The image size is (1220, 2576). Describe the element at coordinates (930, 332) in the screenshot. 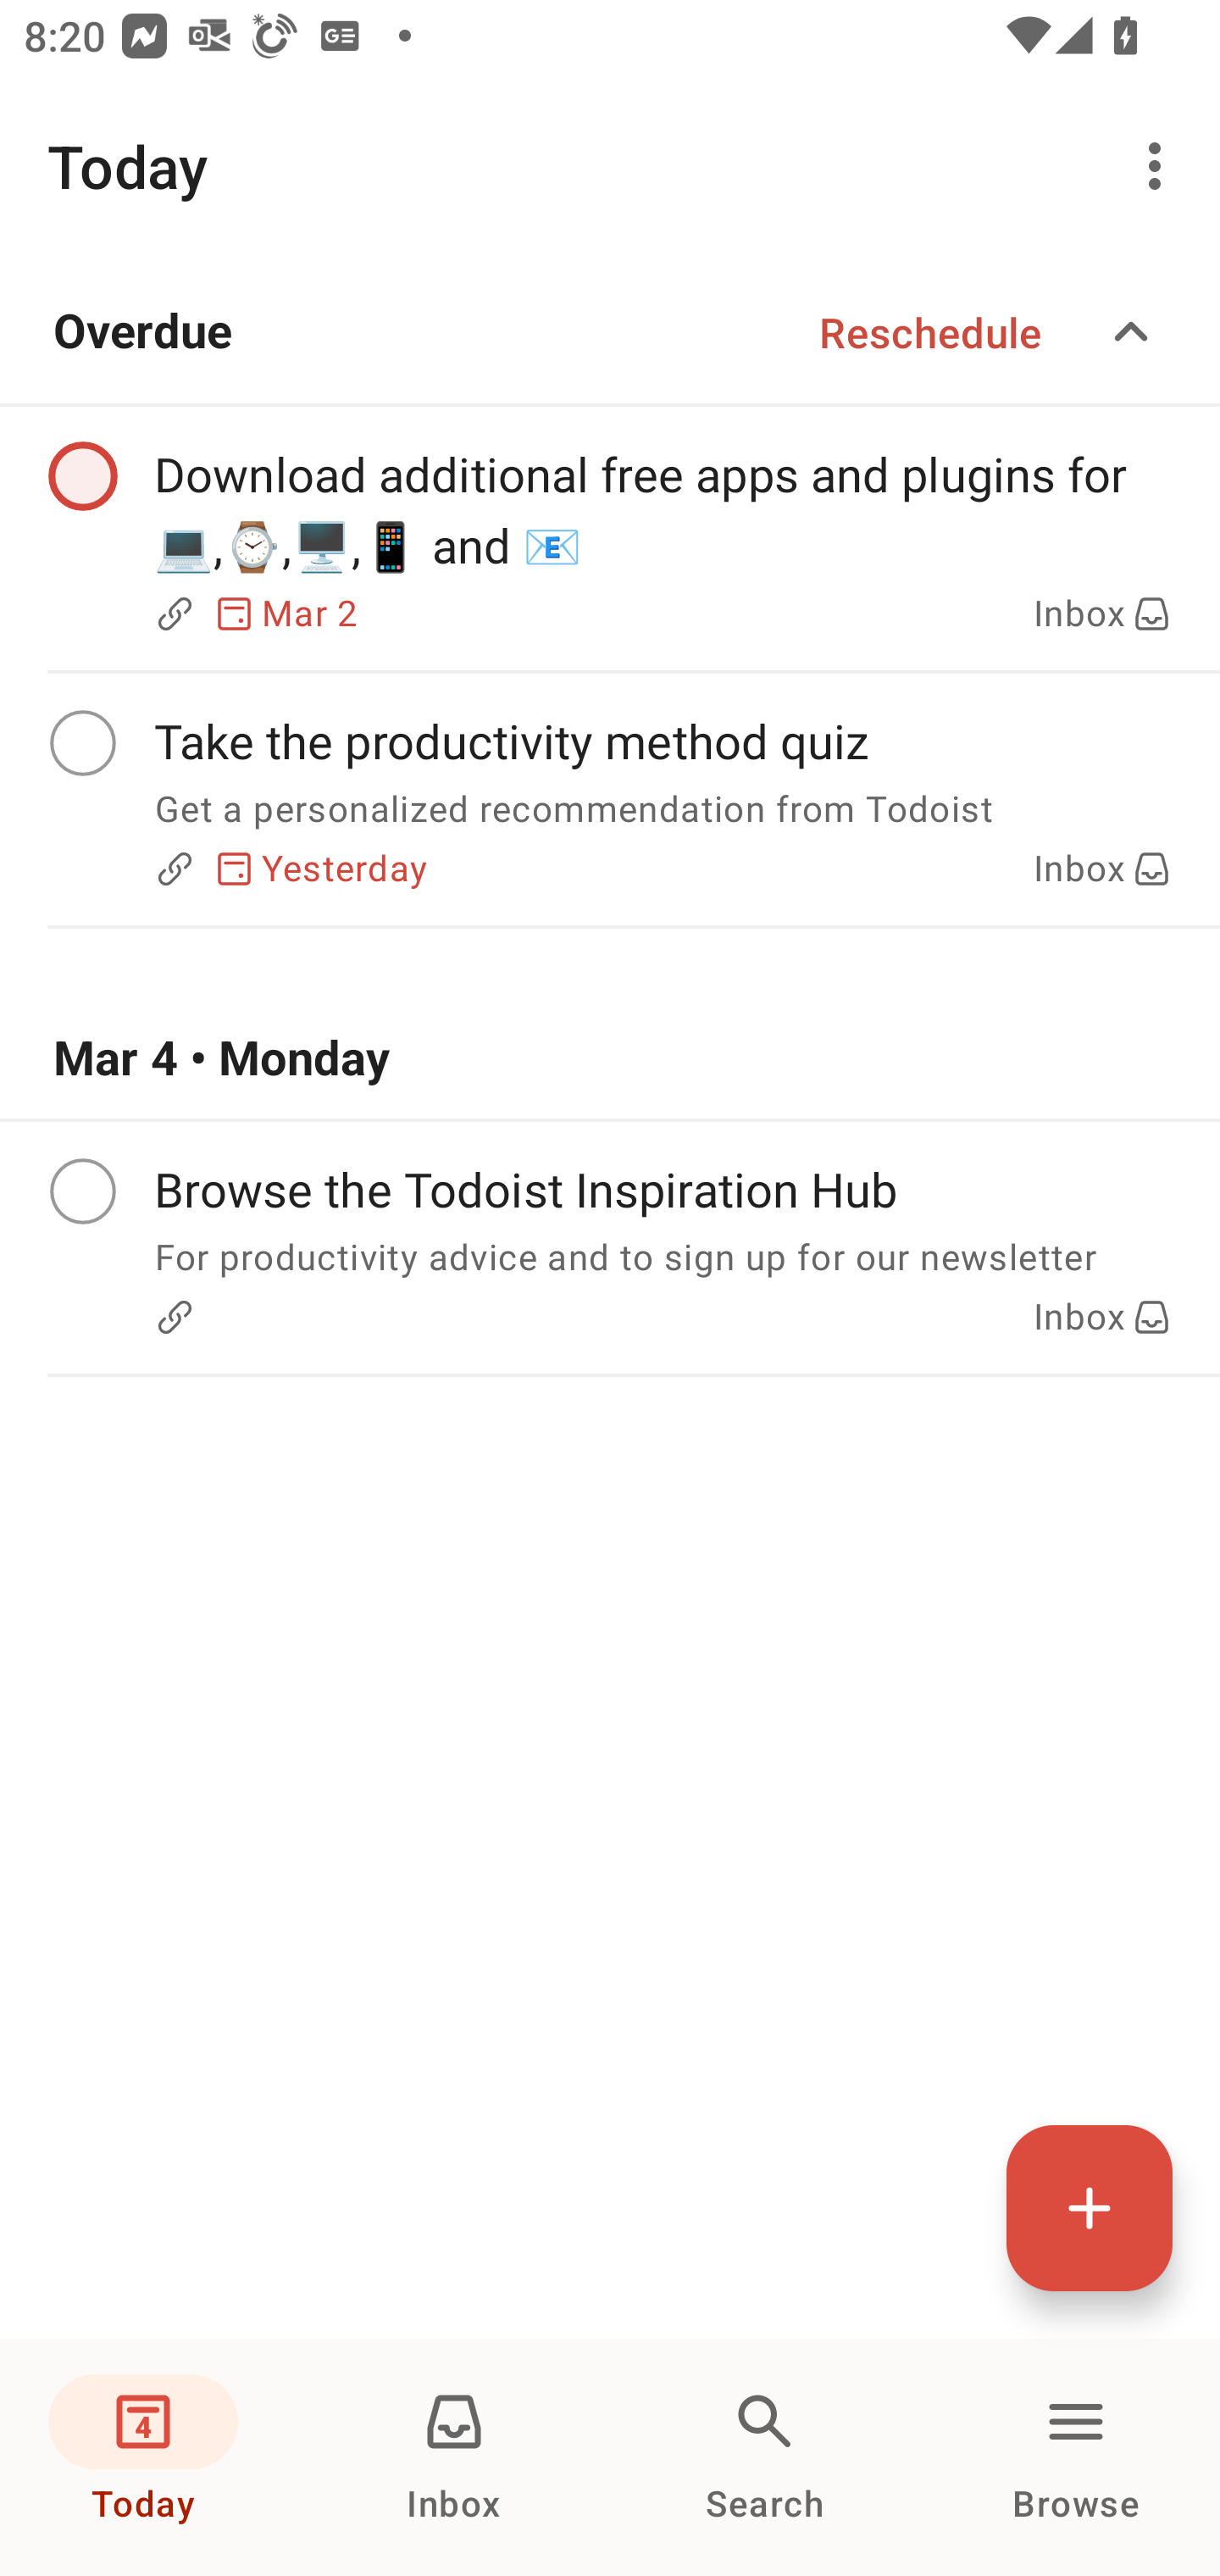

I see `Reschedule` at that location.